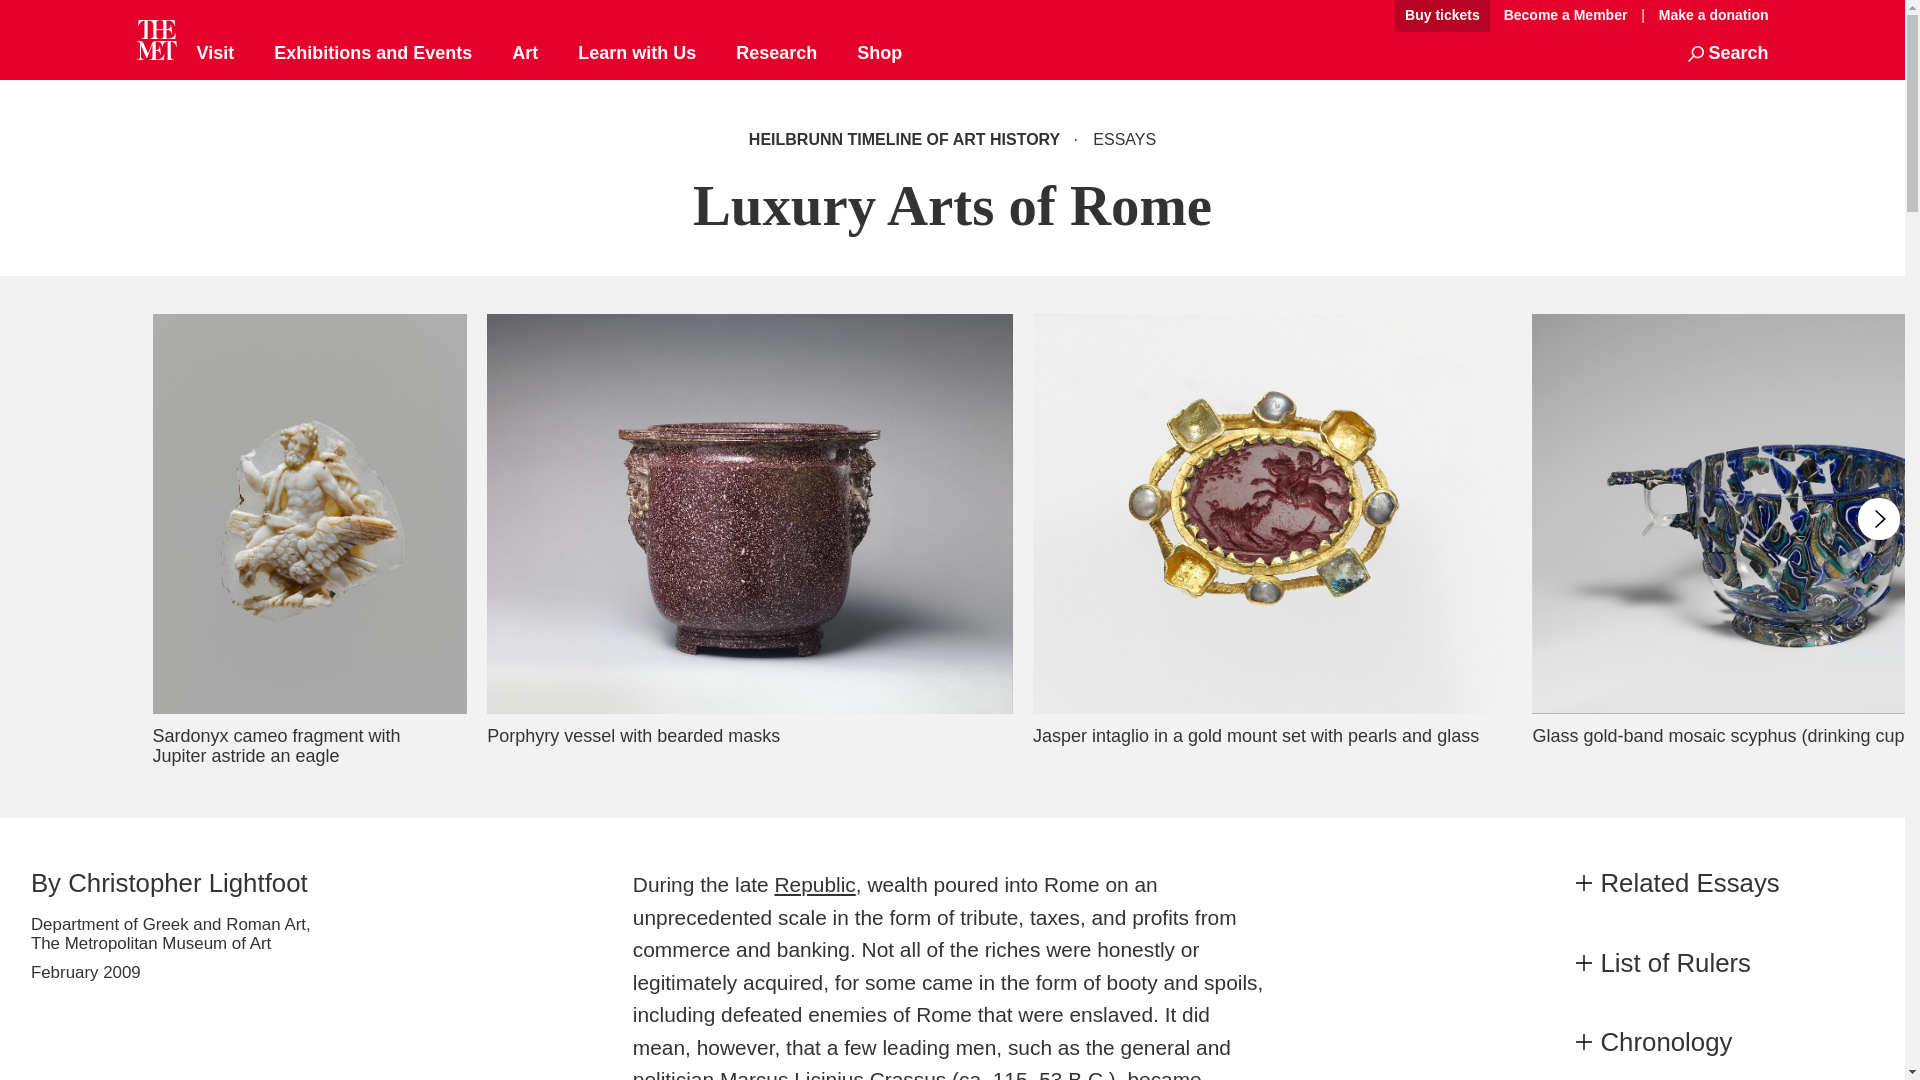 The width and height of the screenshot is (1920, 1080). What do you see at coordinates (879, 54) in the screenshot?
I see `Shop` at bounding box center [879, 54].